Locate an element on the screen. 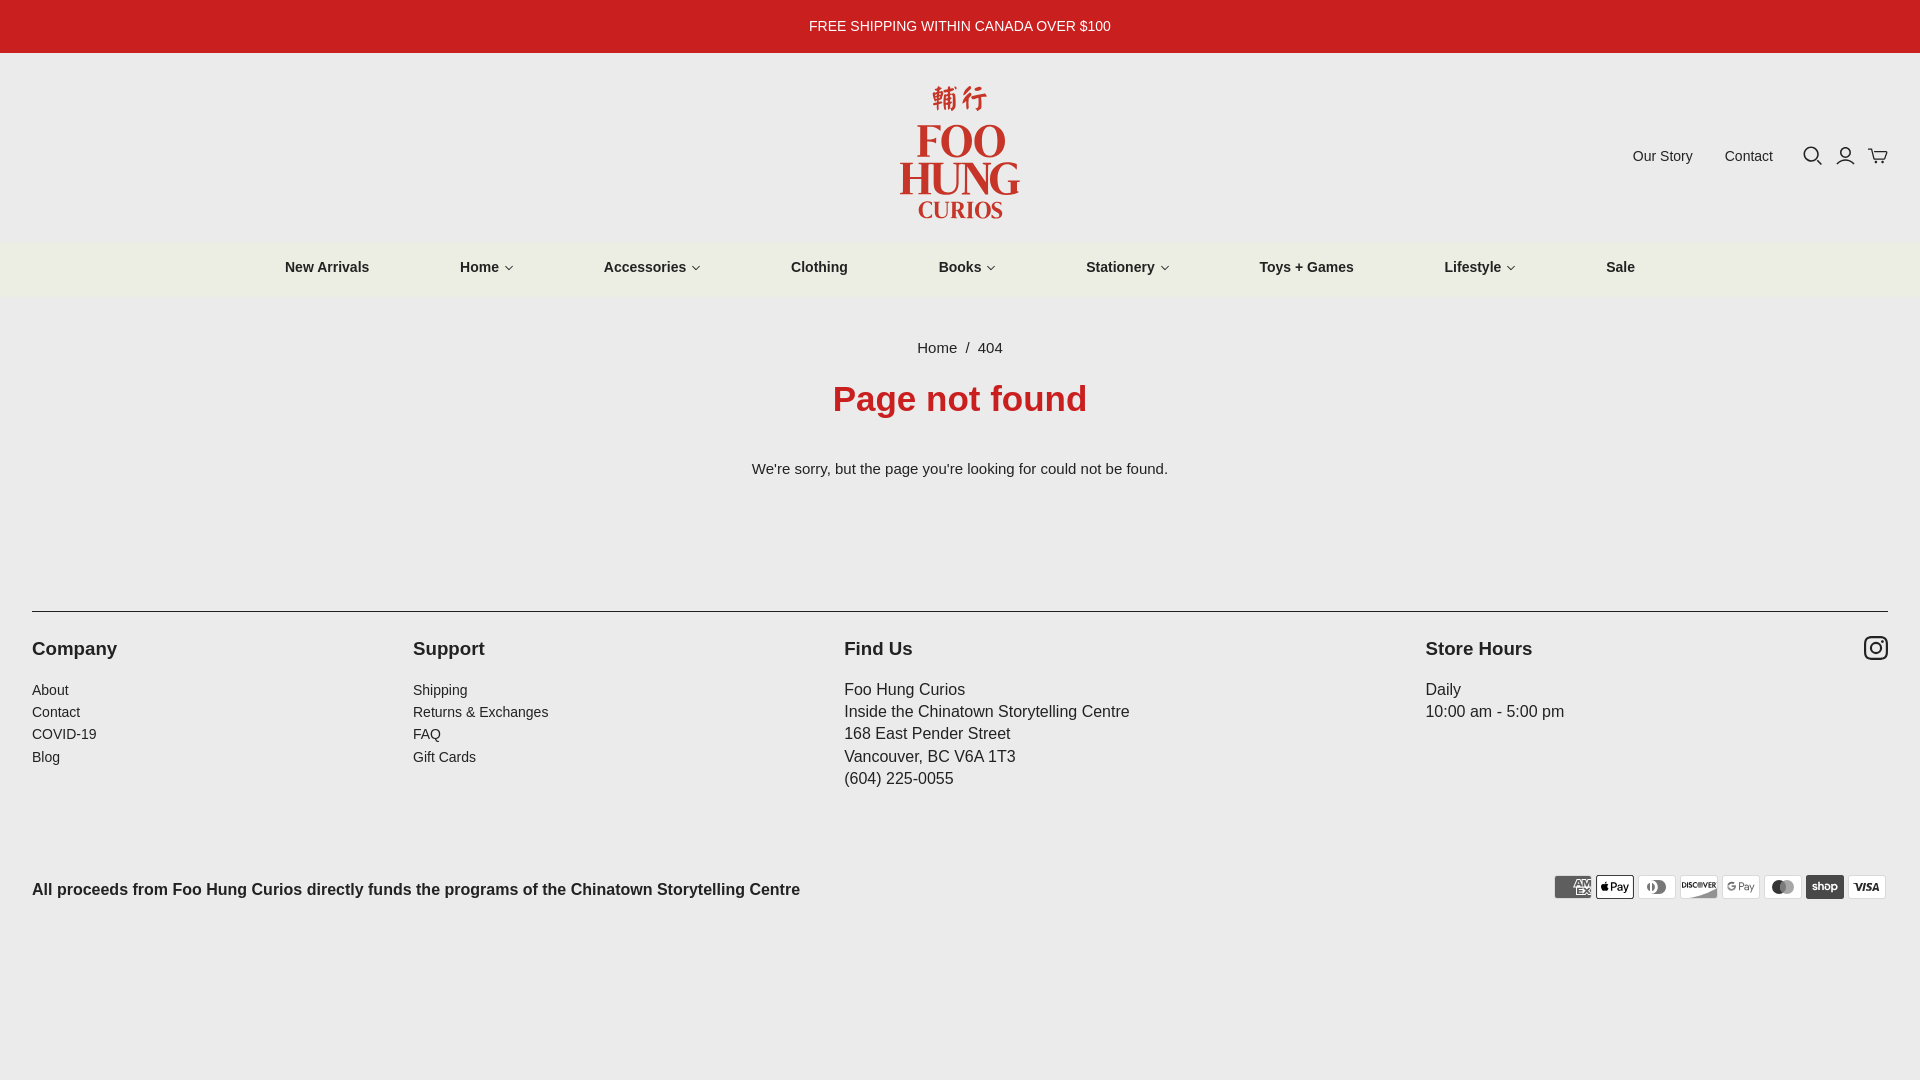  Home is located at coordinates (486, 267).